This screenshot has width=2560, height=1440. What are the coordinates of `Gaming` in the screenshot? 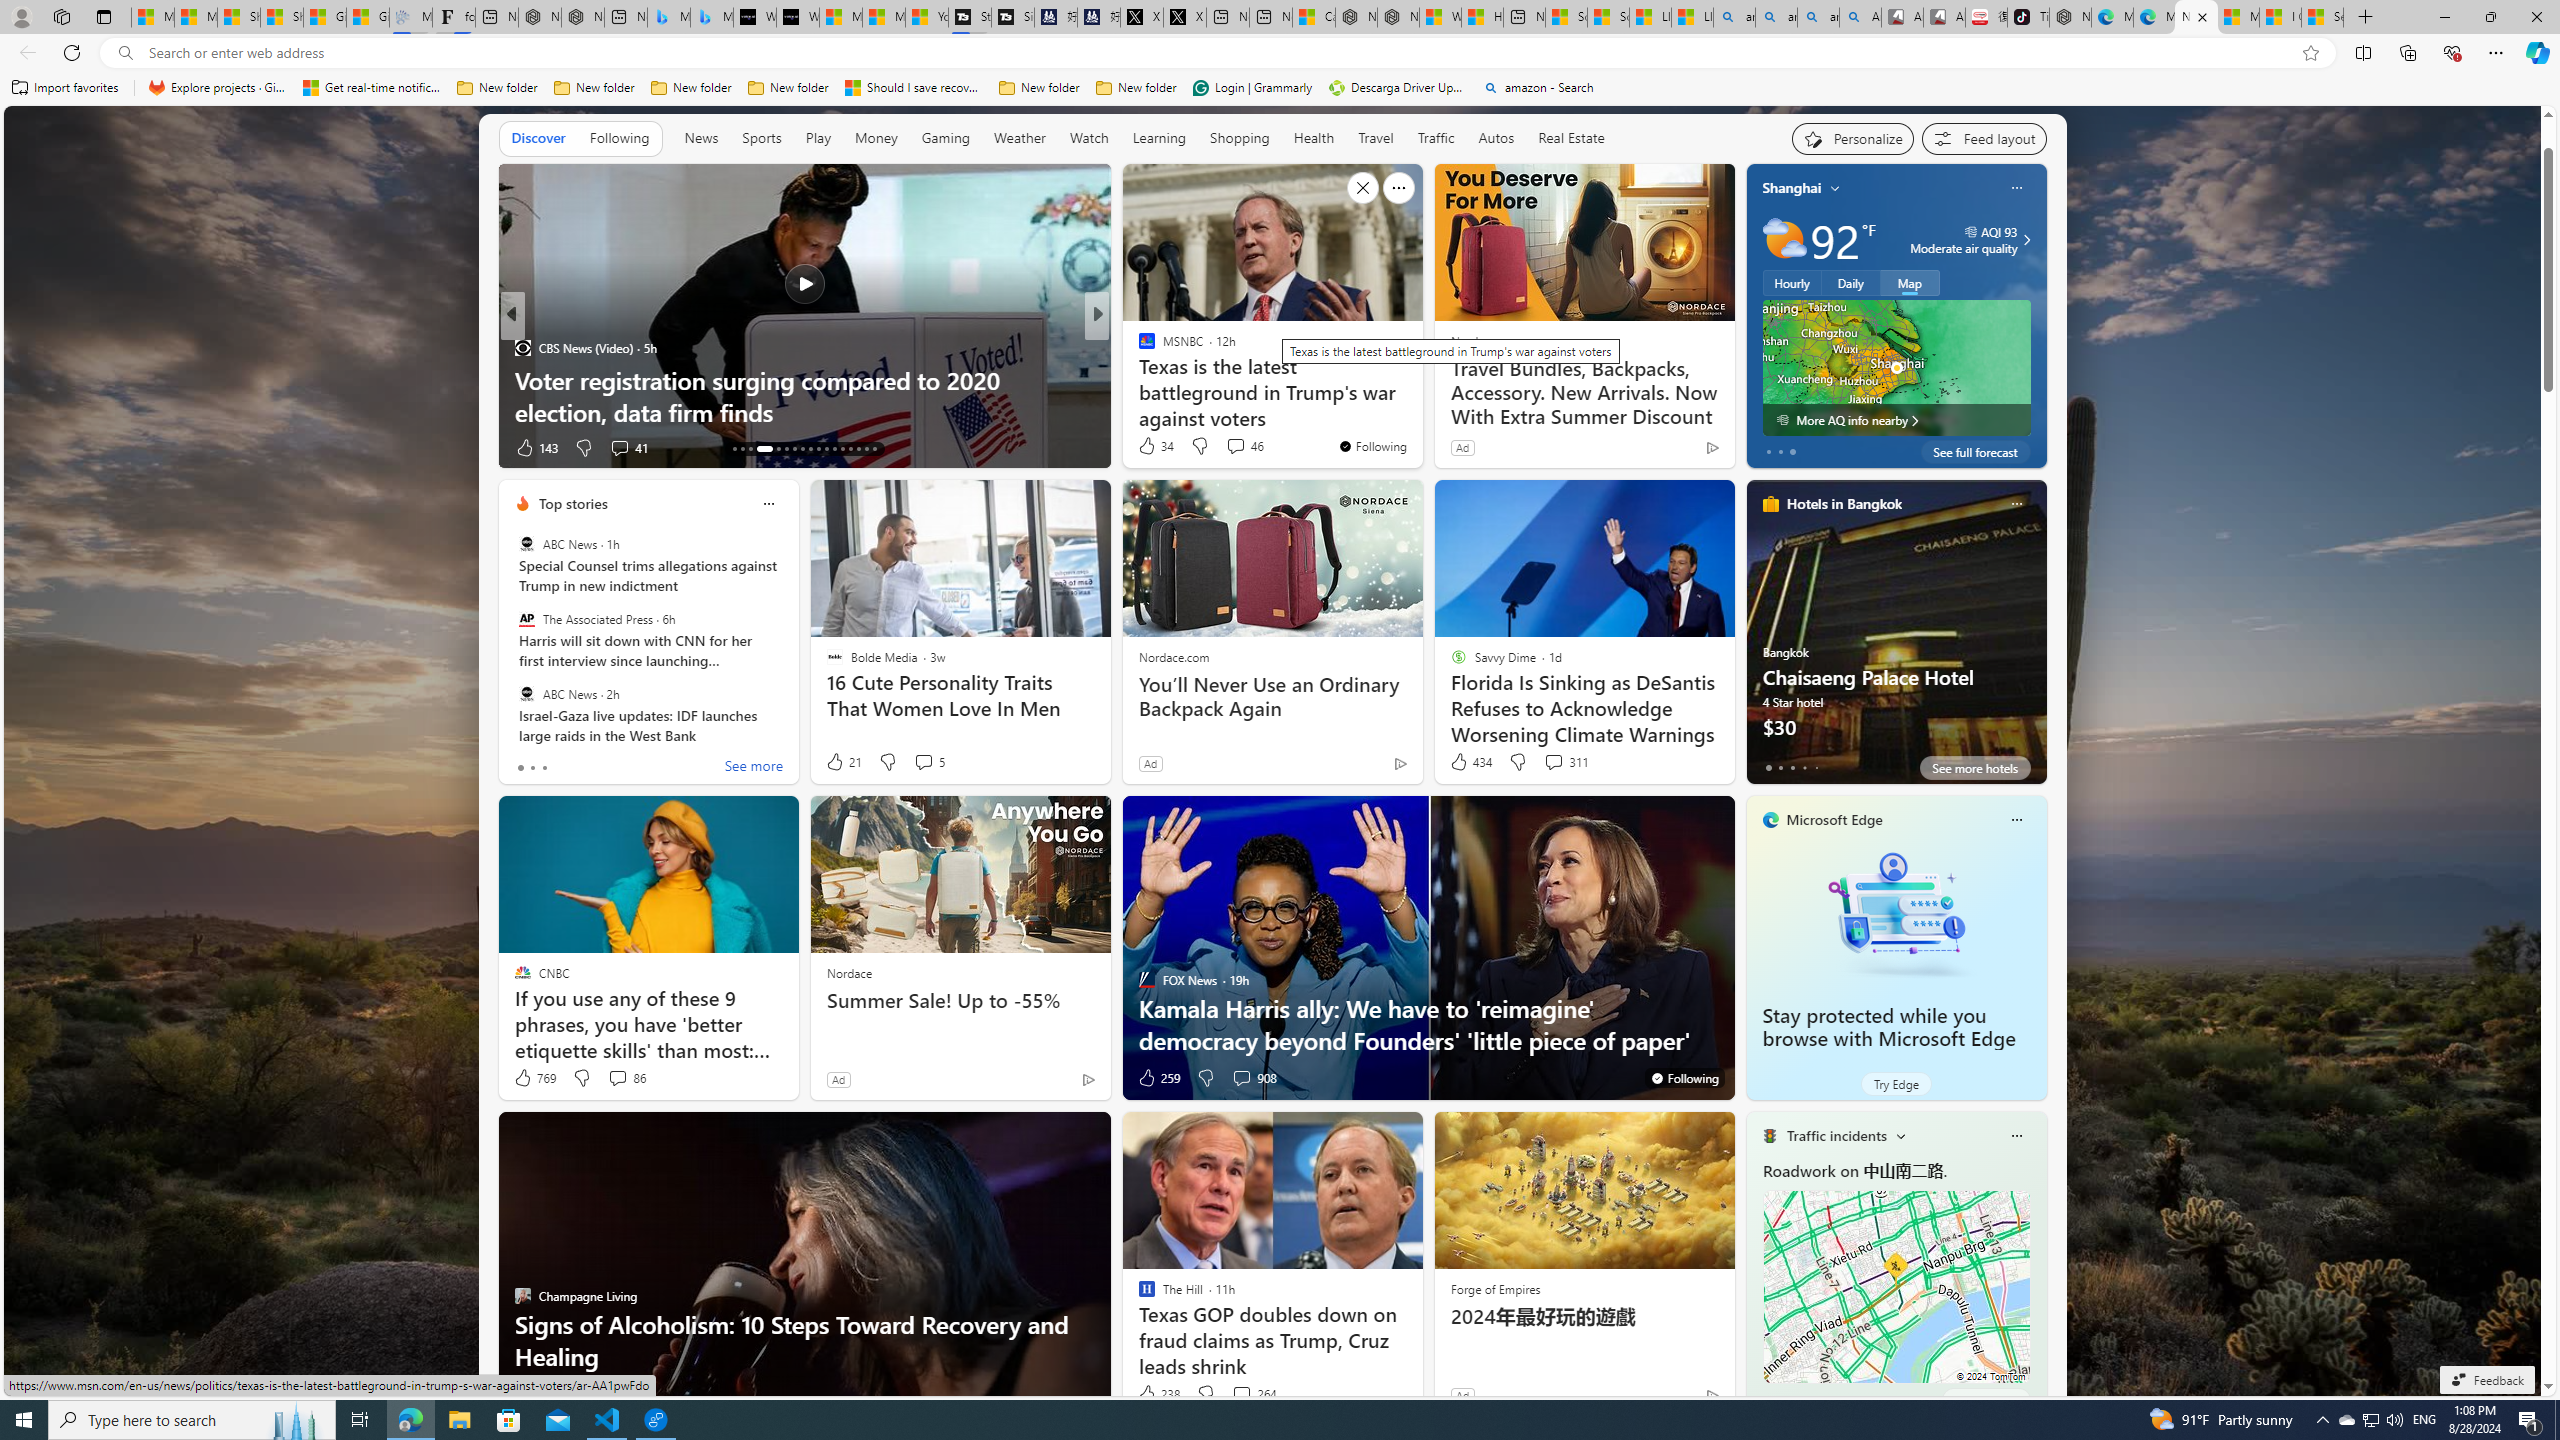 It's located at (946, 138).